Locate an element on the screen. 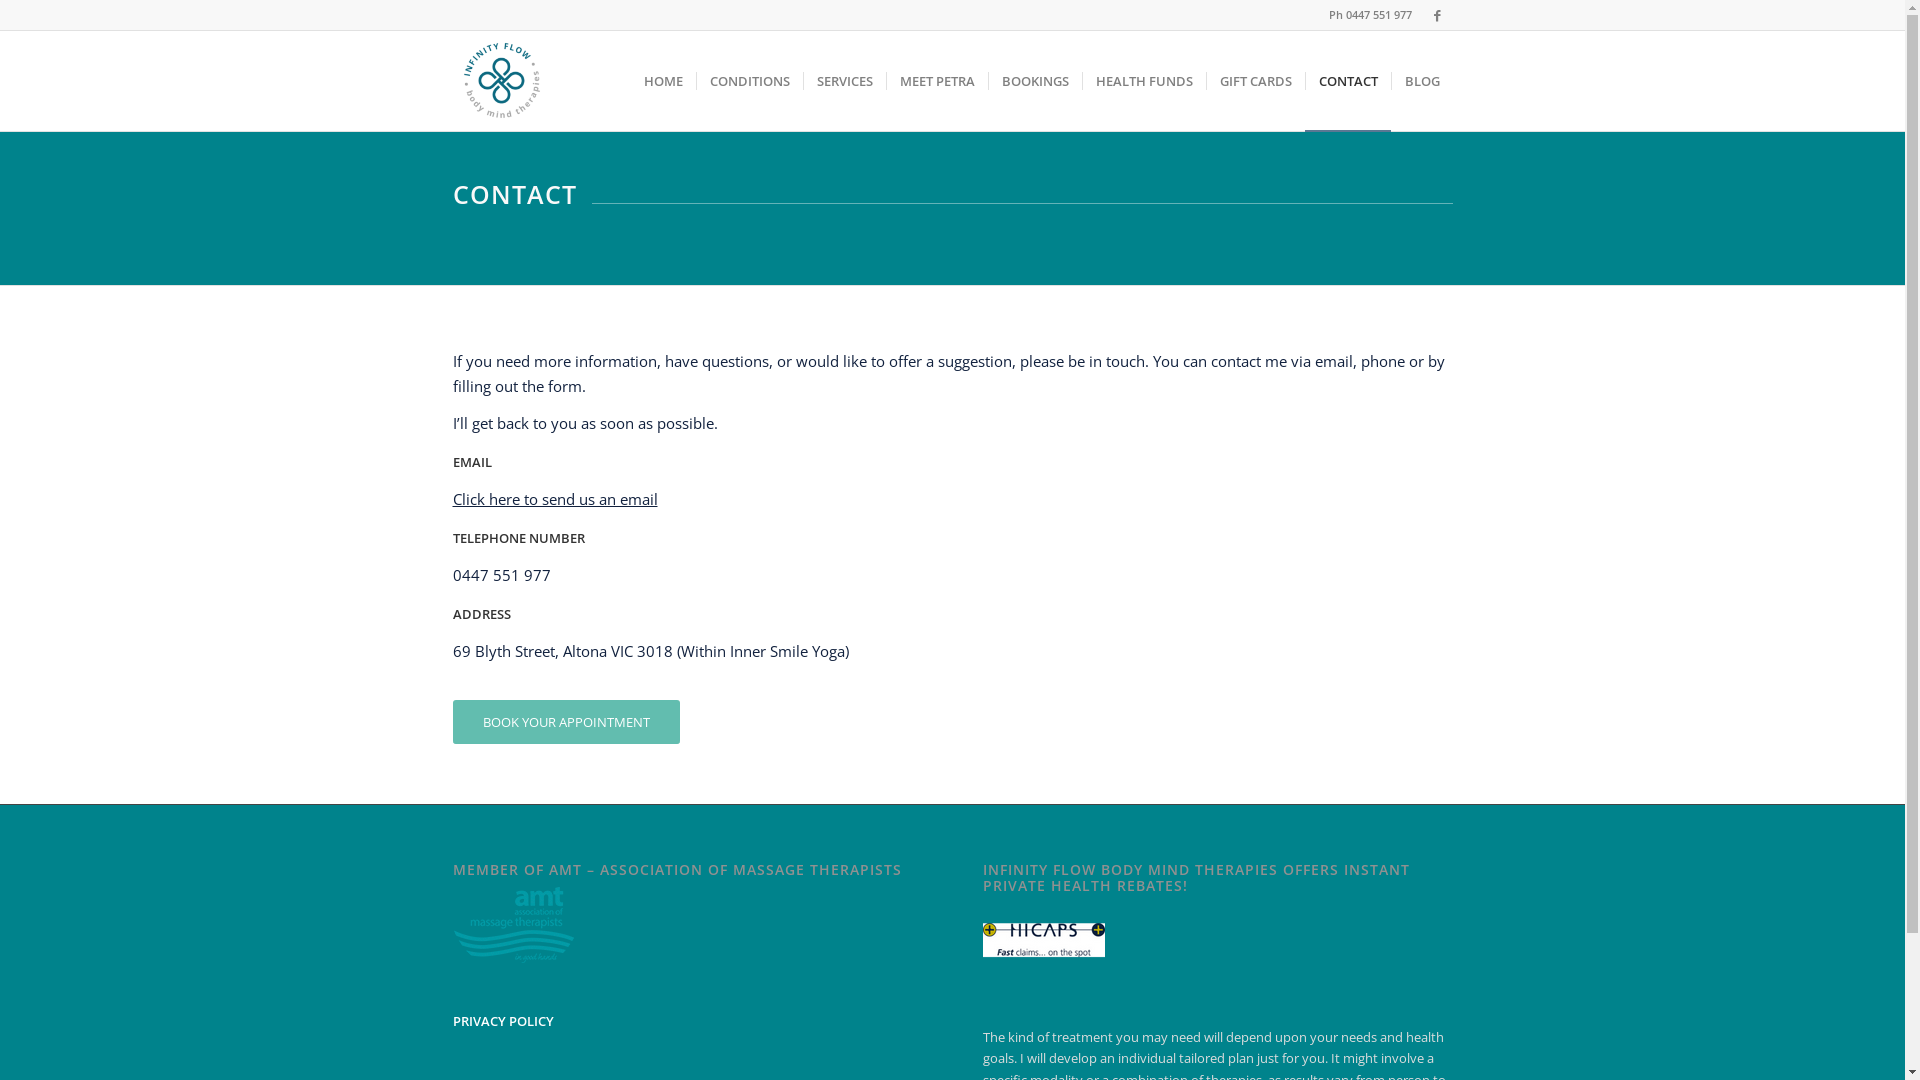 The width and height of the screenshot is (1920, 1080). BOOKINGS is located at coordinates (1034, 81).